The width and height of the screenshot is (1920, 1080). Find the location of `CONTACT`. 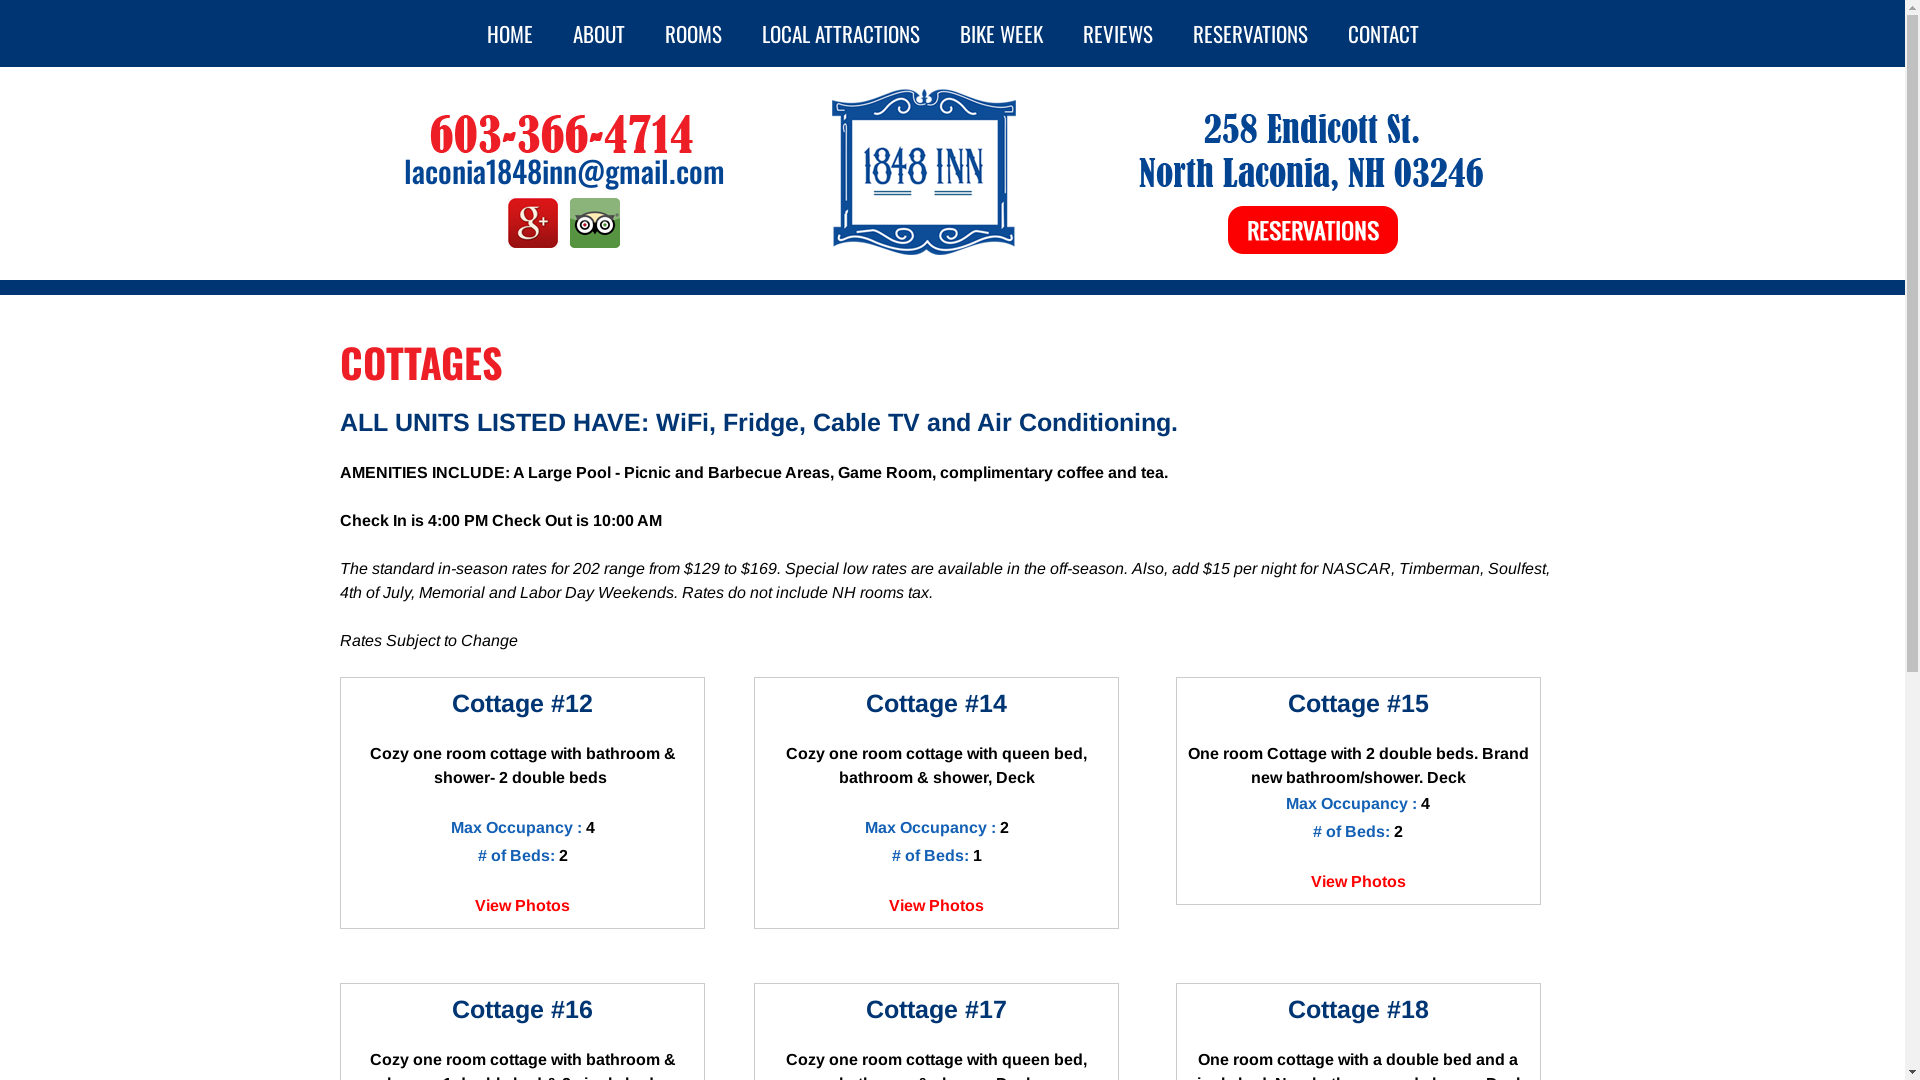

CONTACT is located at coordinates (1384, 34).